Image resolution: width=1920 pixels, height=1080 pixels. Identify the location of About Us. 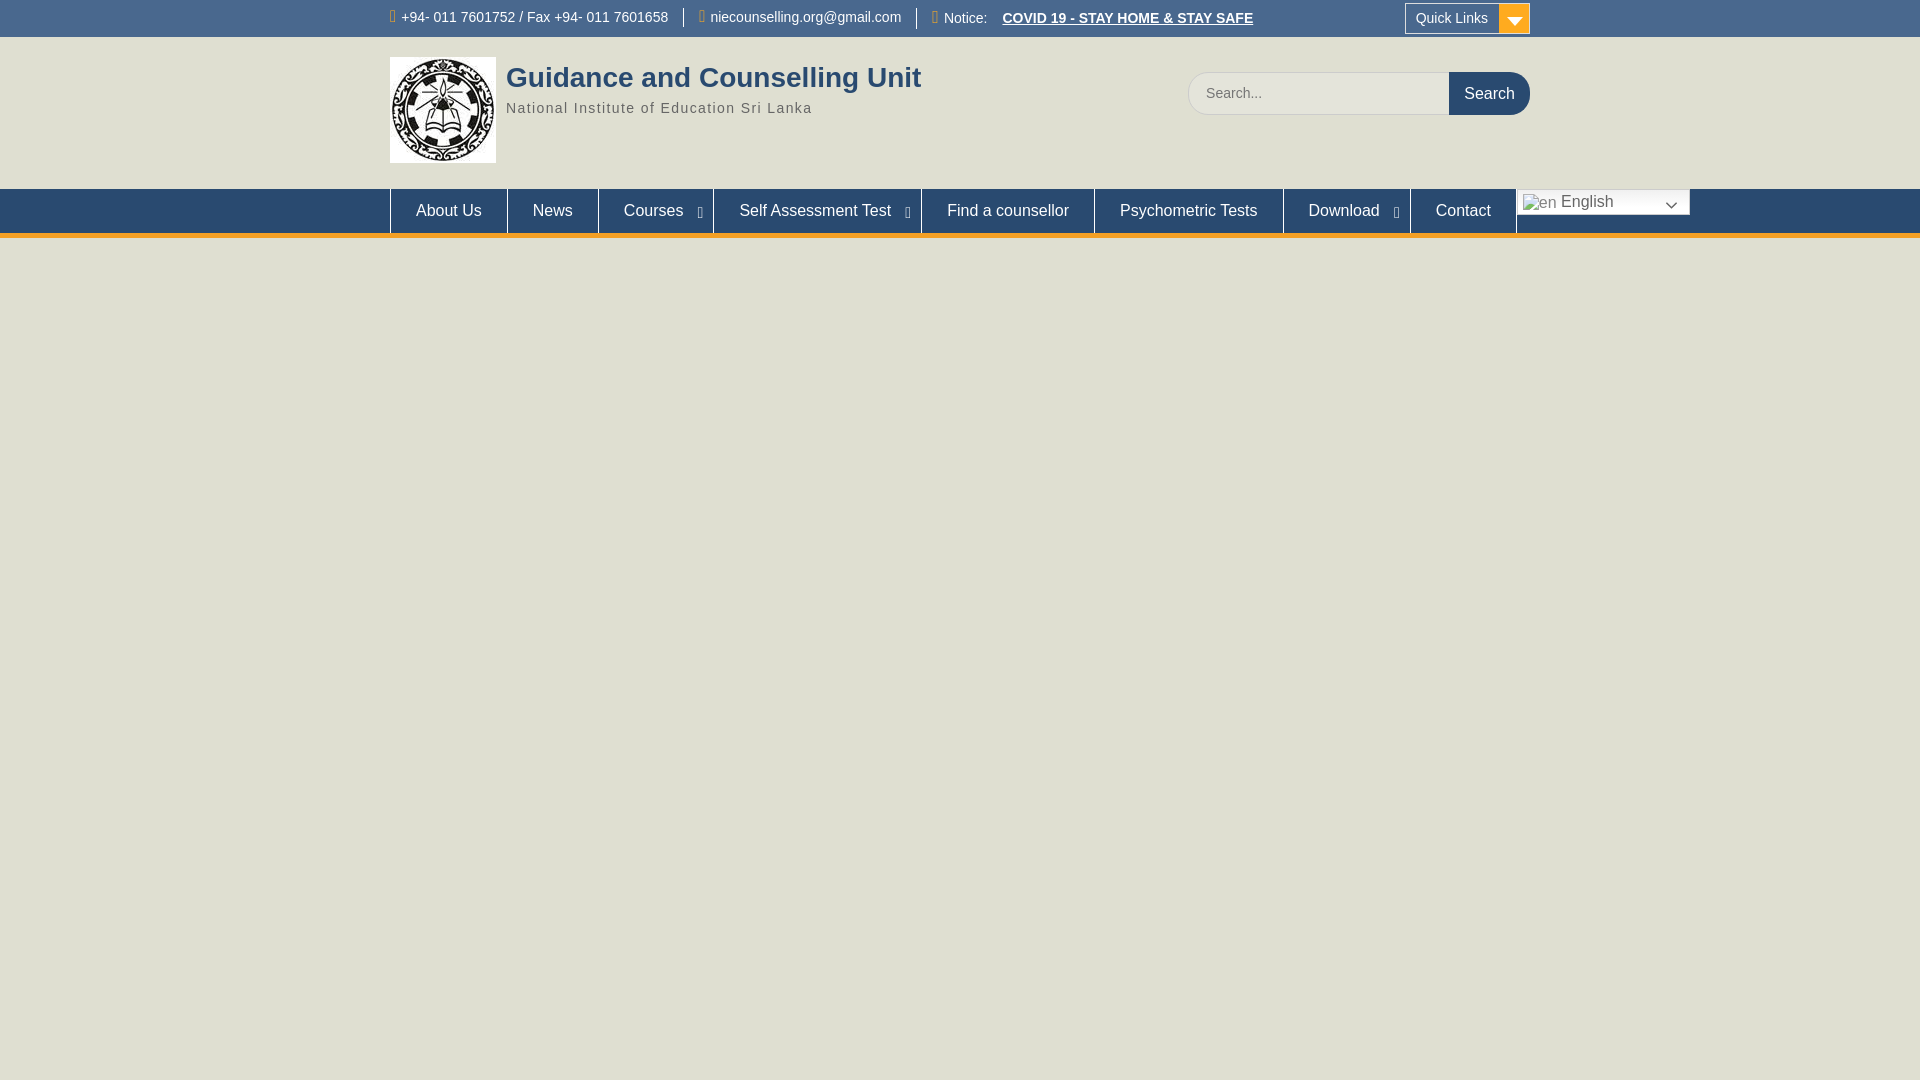
(448, 211).